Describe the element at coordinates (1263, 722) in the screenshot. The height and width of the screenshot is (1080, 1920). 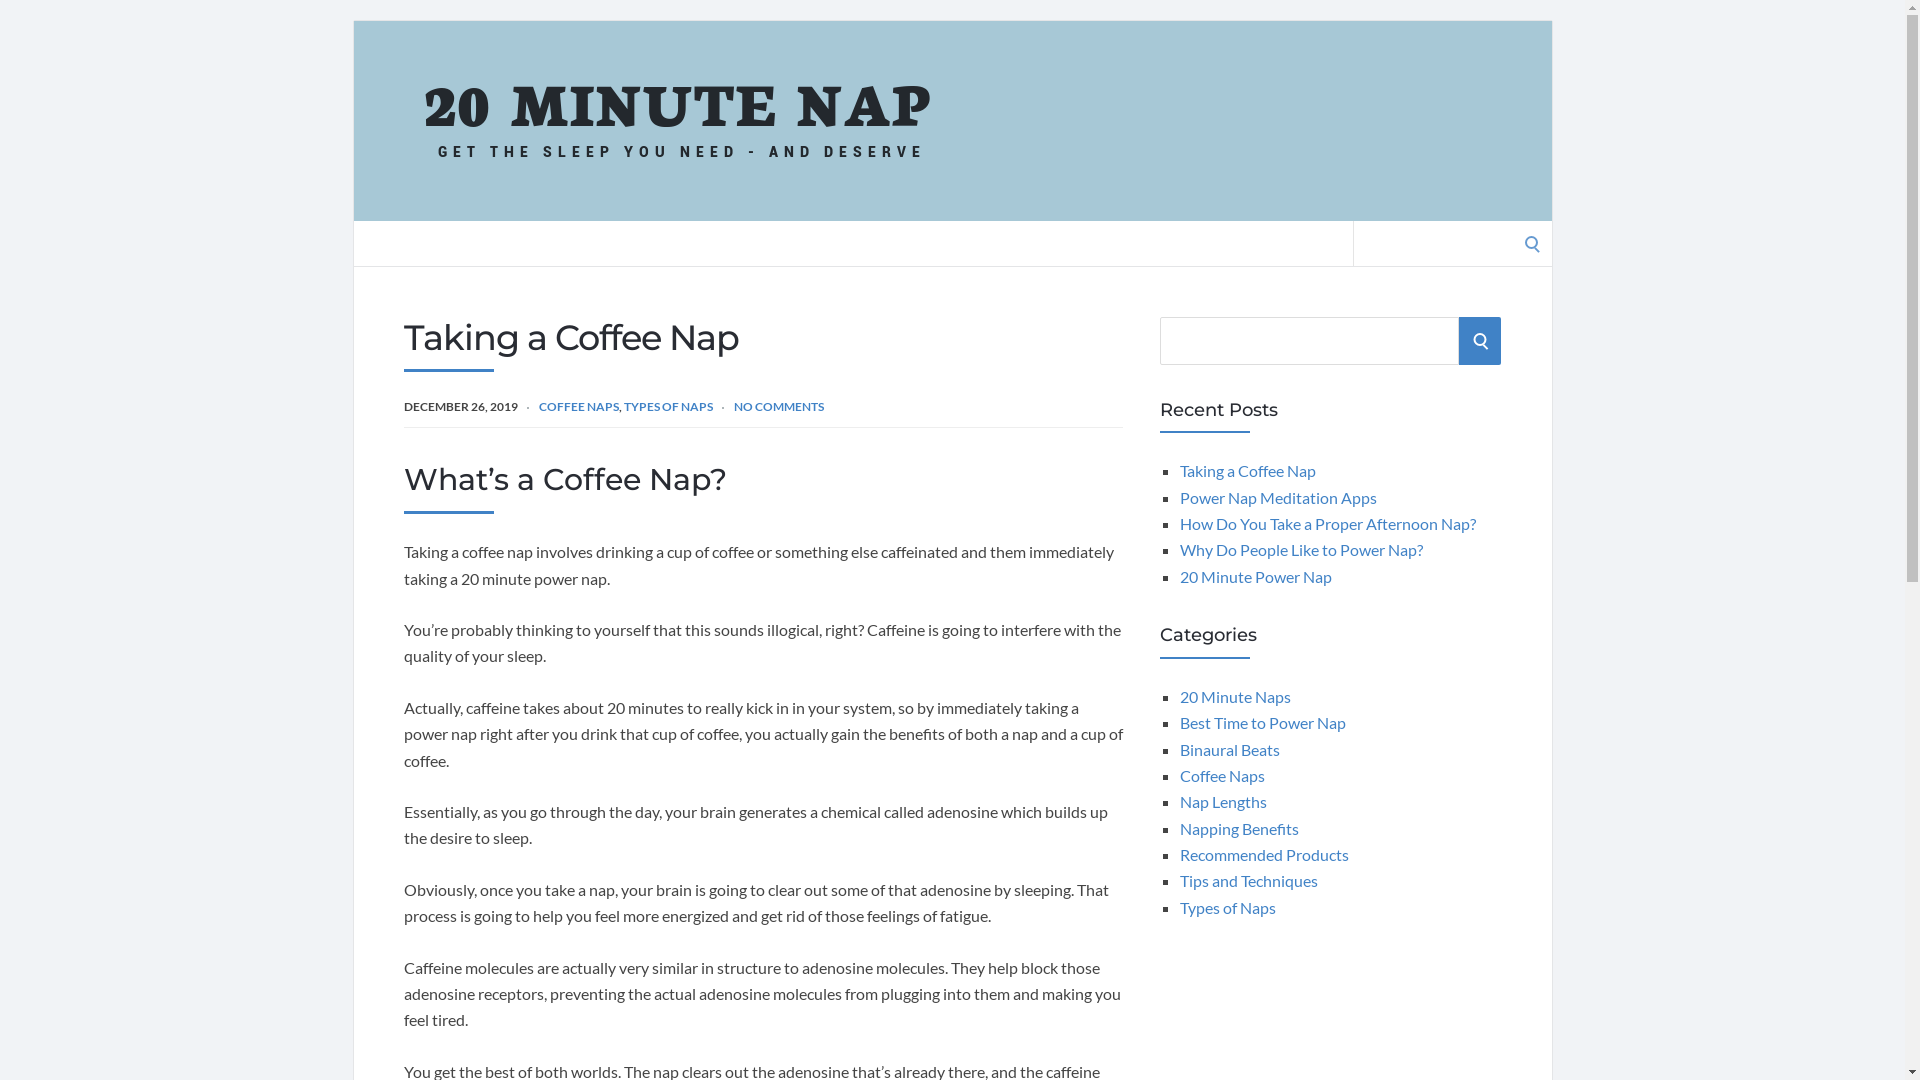
I see `Best Time to Power Nap` at that location.